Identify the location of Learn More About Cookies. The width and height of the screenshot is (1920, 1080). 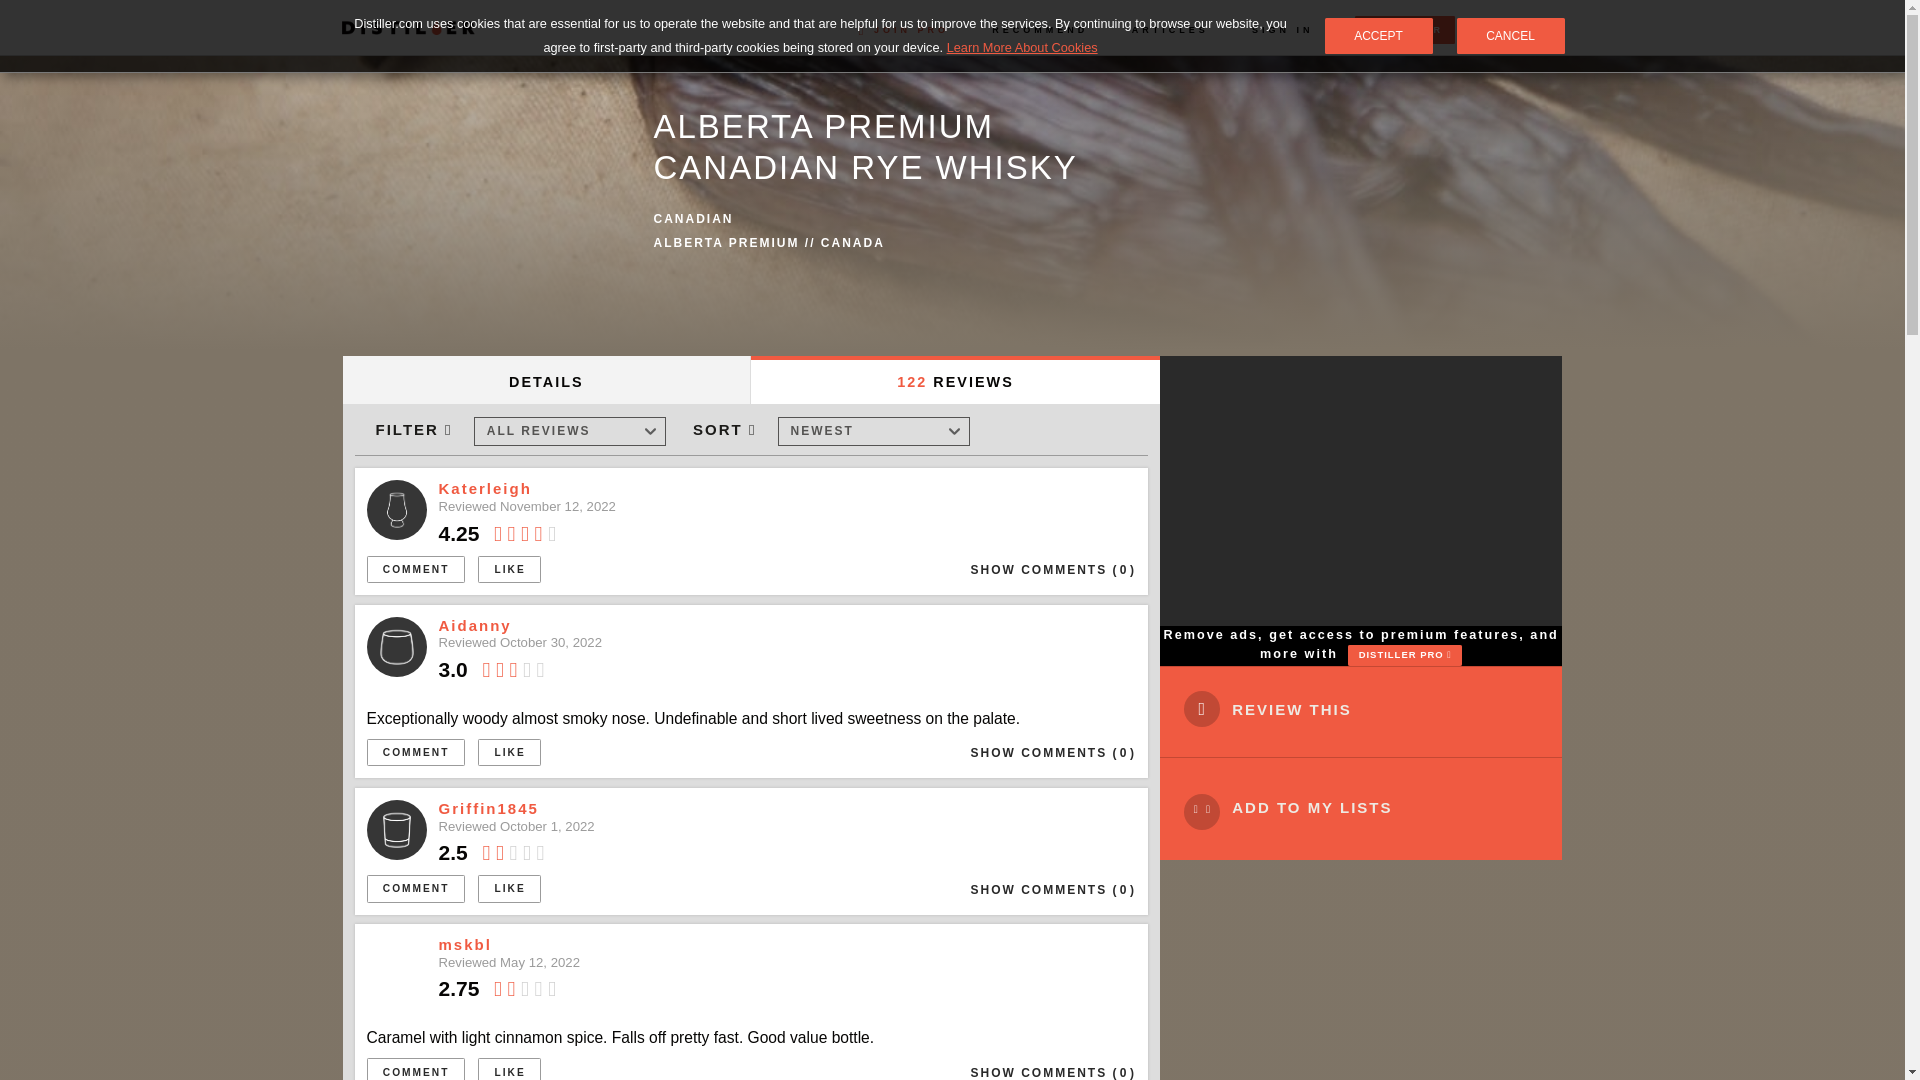
(1022, 47).